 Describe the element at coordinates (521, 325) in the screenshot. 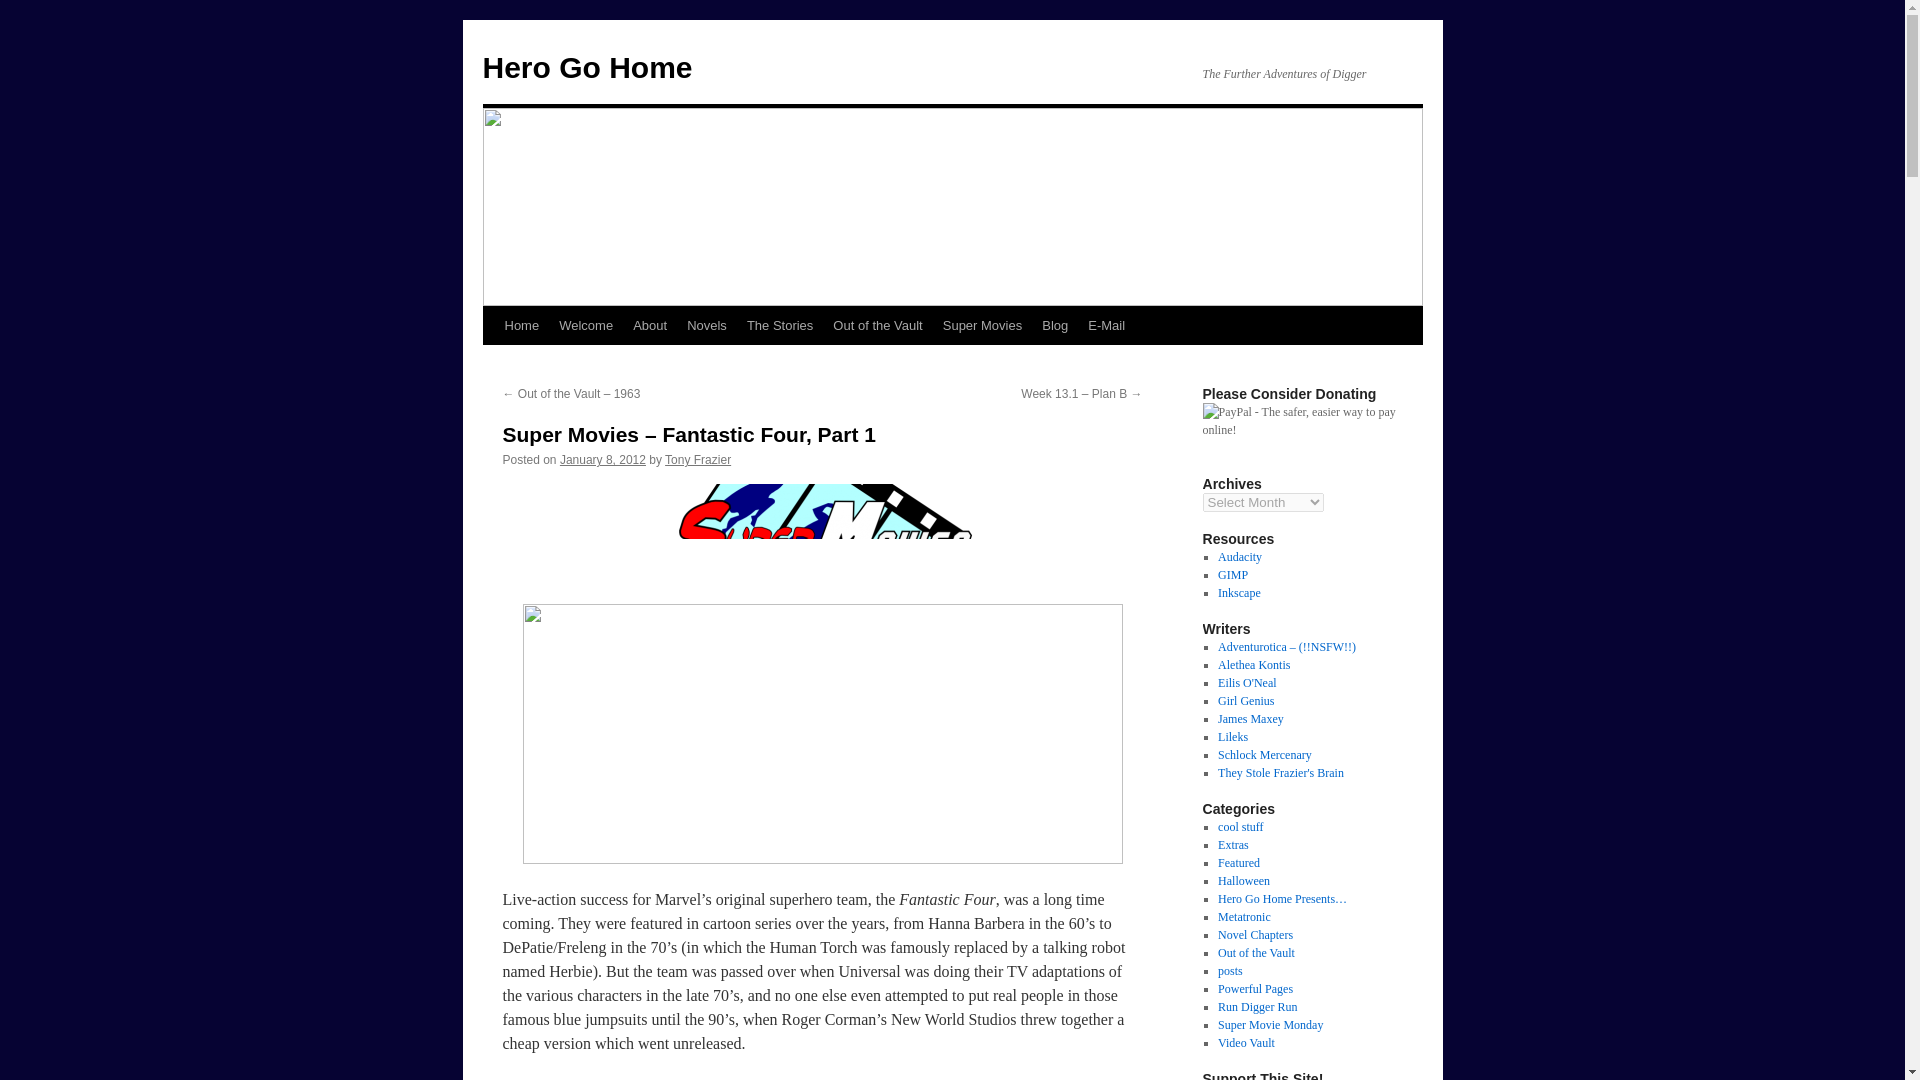

I see `Home` at that location.